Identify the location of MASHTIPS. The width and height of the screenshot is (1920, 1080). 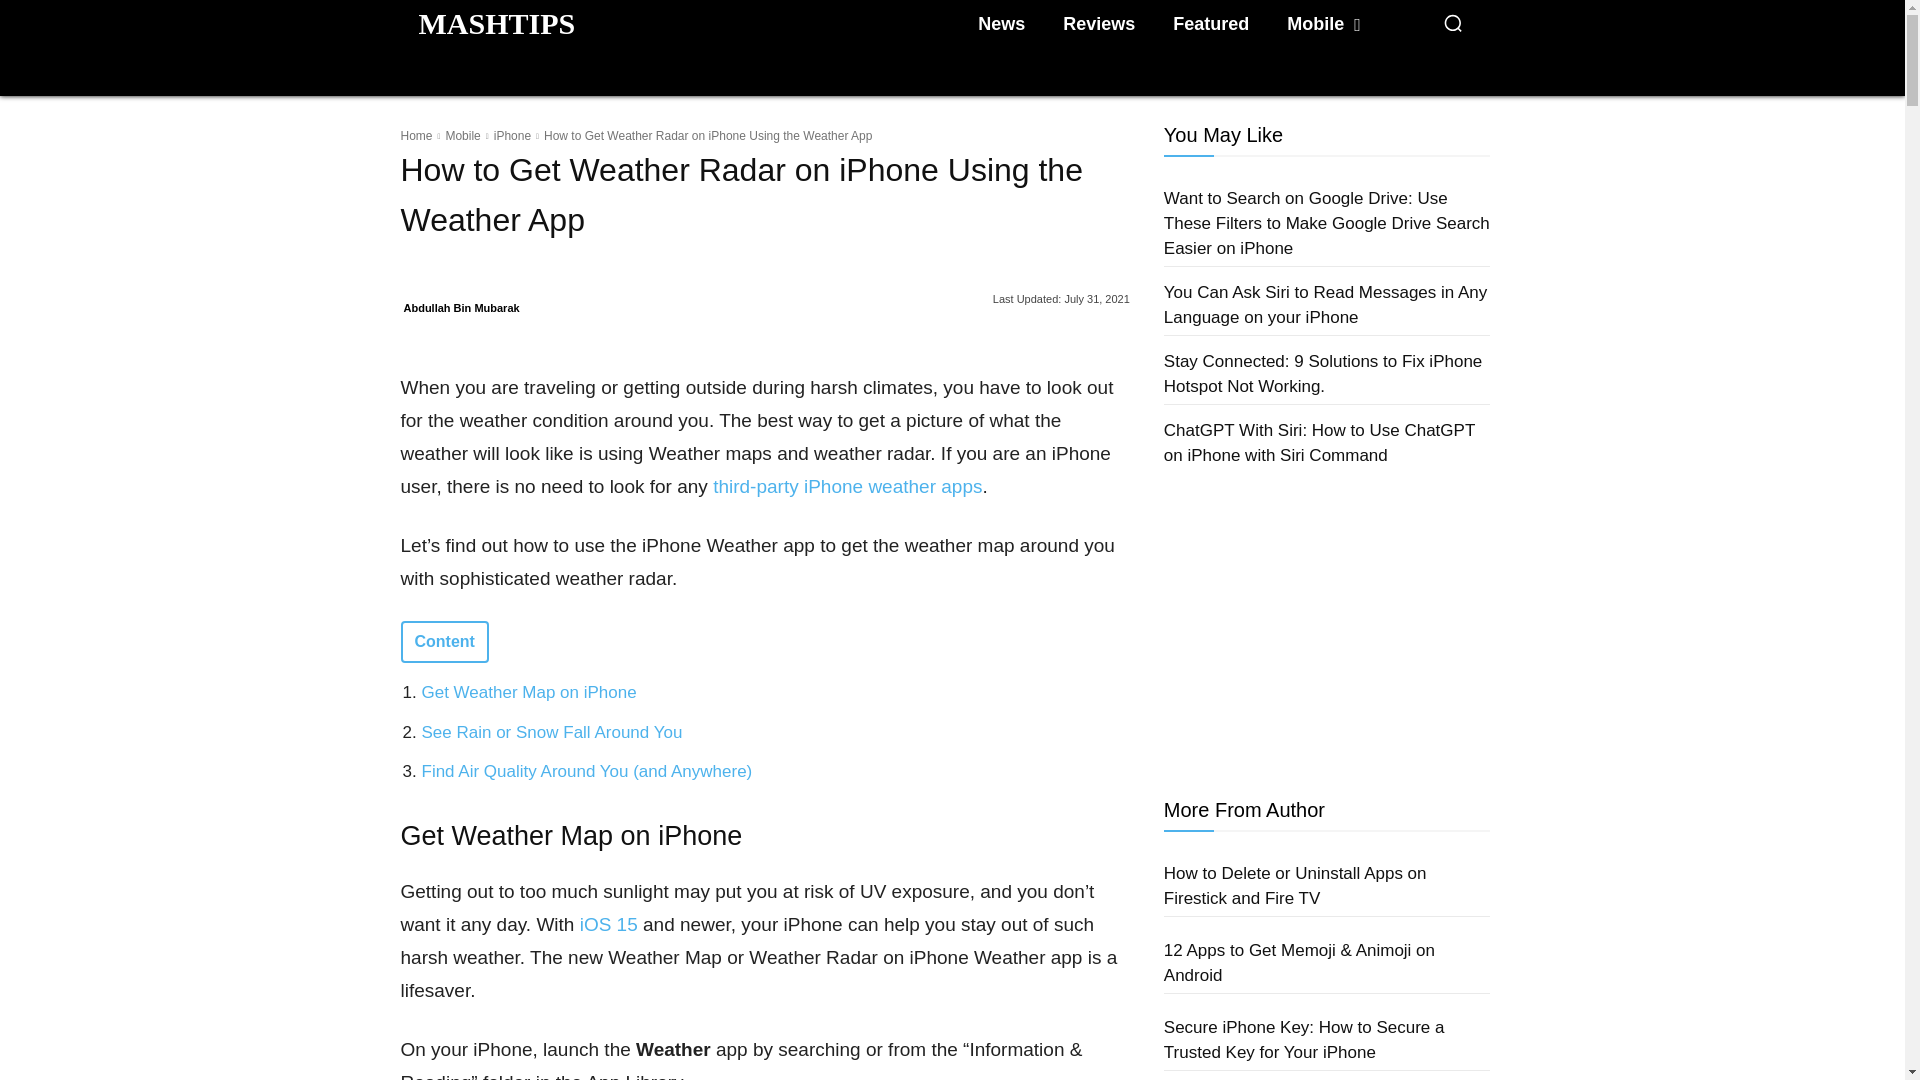
(496, 23).